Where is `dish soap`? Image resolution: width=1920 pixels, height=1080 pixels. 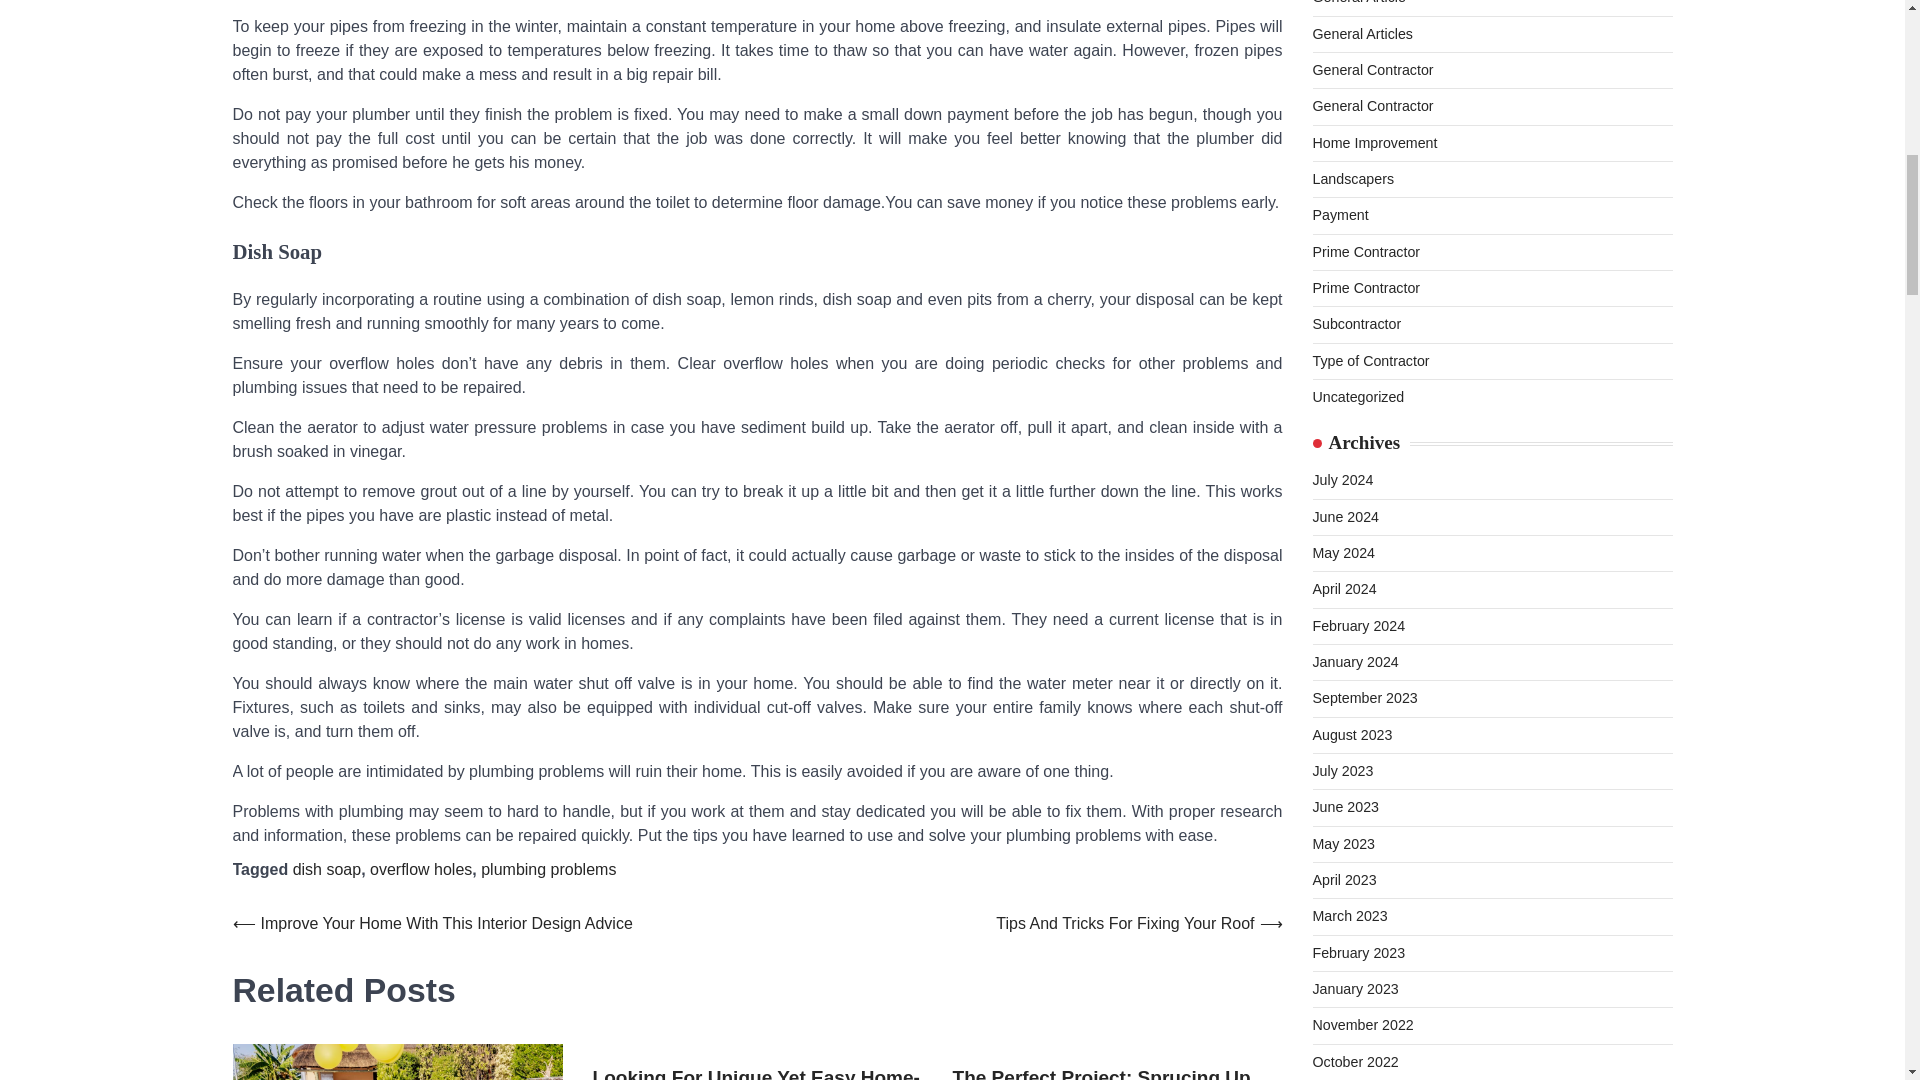
dish soap is located at coordinates (328, 869).